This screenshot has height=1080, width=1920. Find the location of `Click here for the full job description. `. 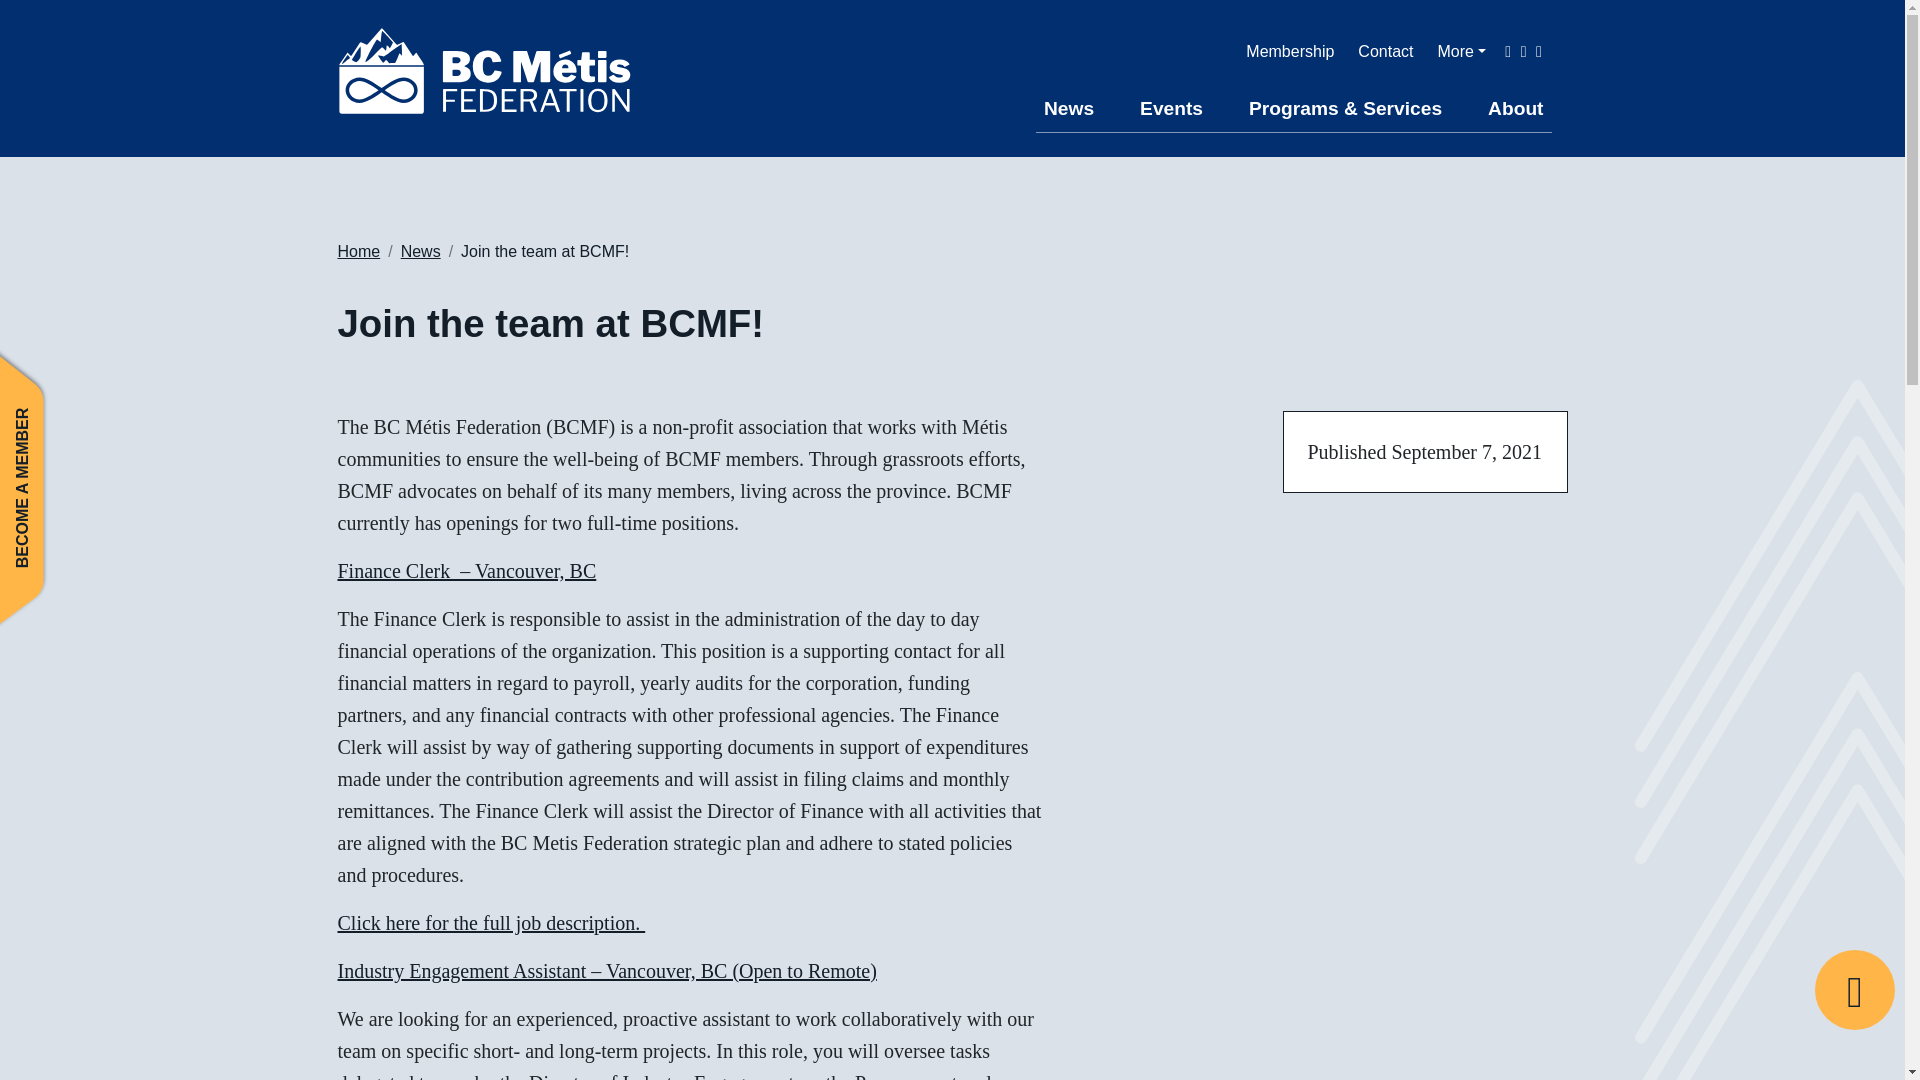

Click here for the full job description.  is located at coordinates (491, 922).